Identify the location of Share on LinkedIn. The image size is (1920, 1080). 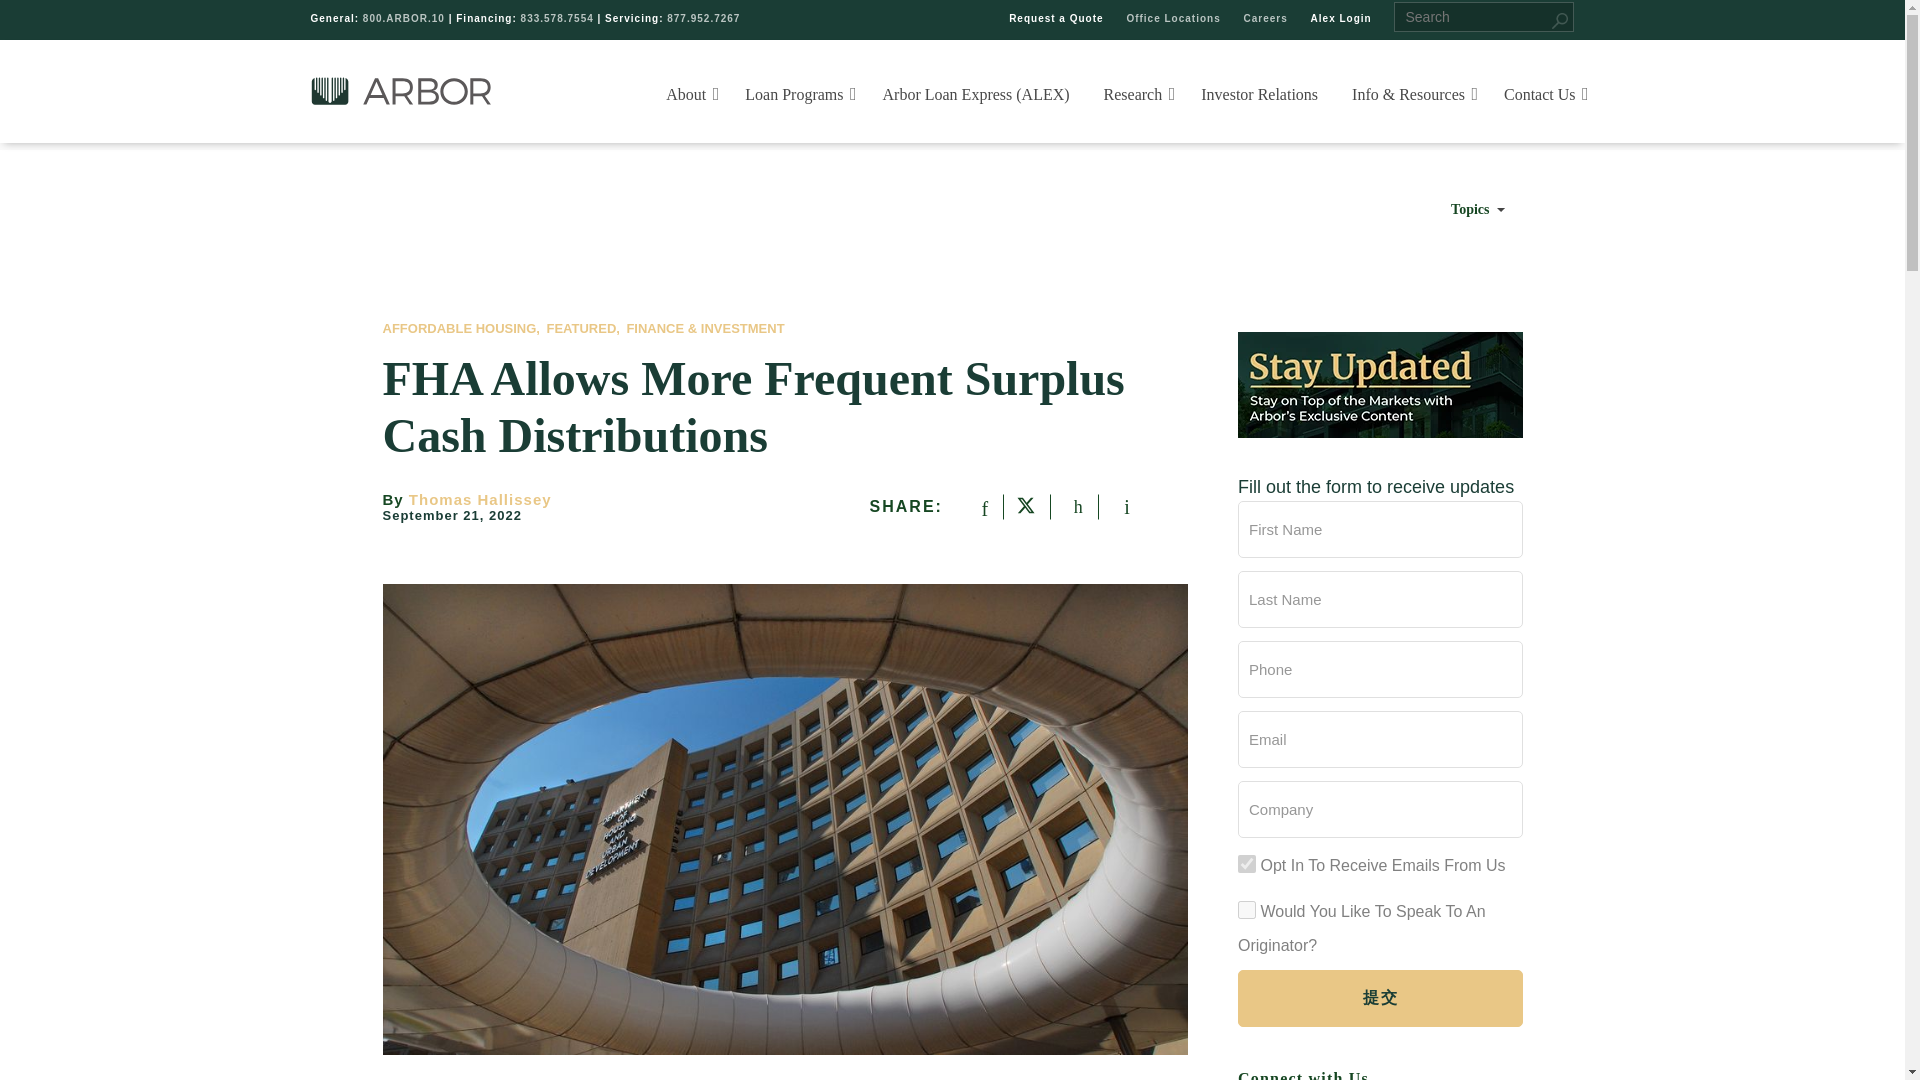
(1072, 506).